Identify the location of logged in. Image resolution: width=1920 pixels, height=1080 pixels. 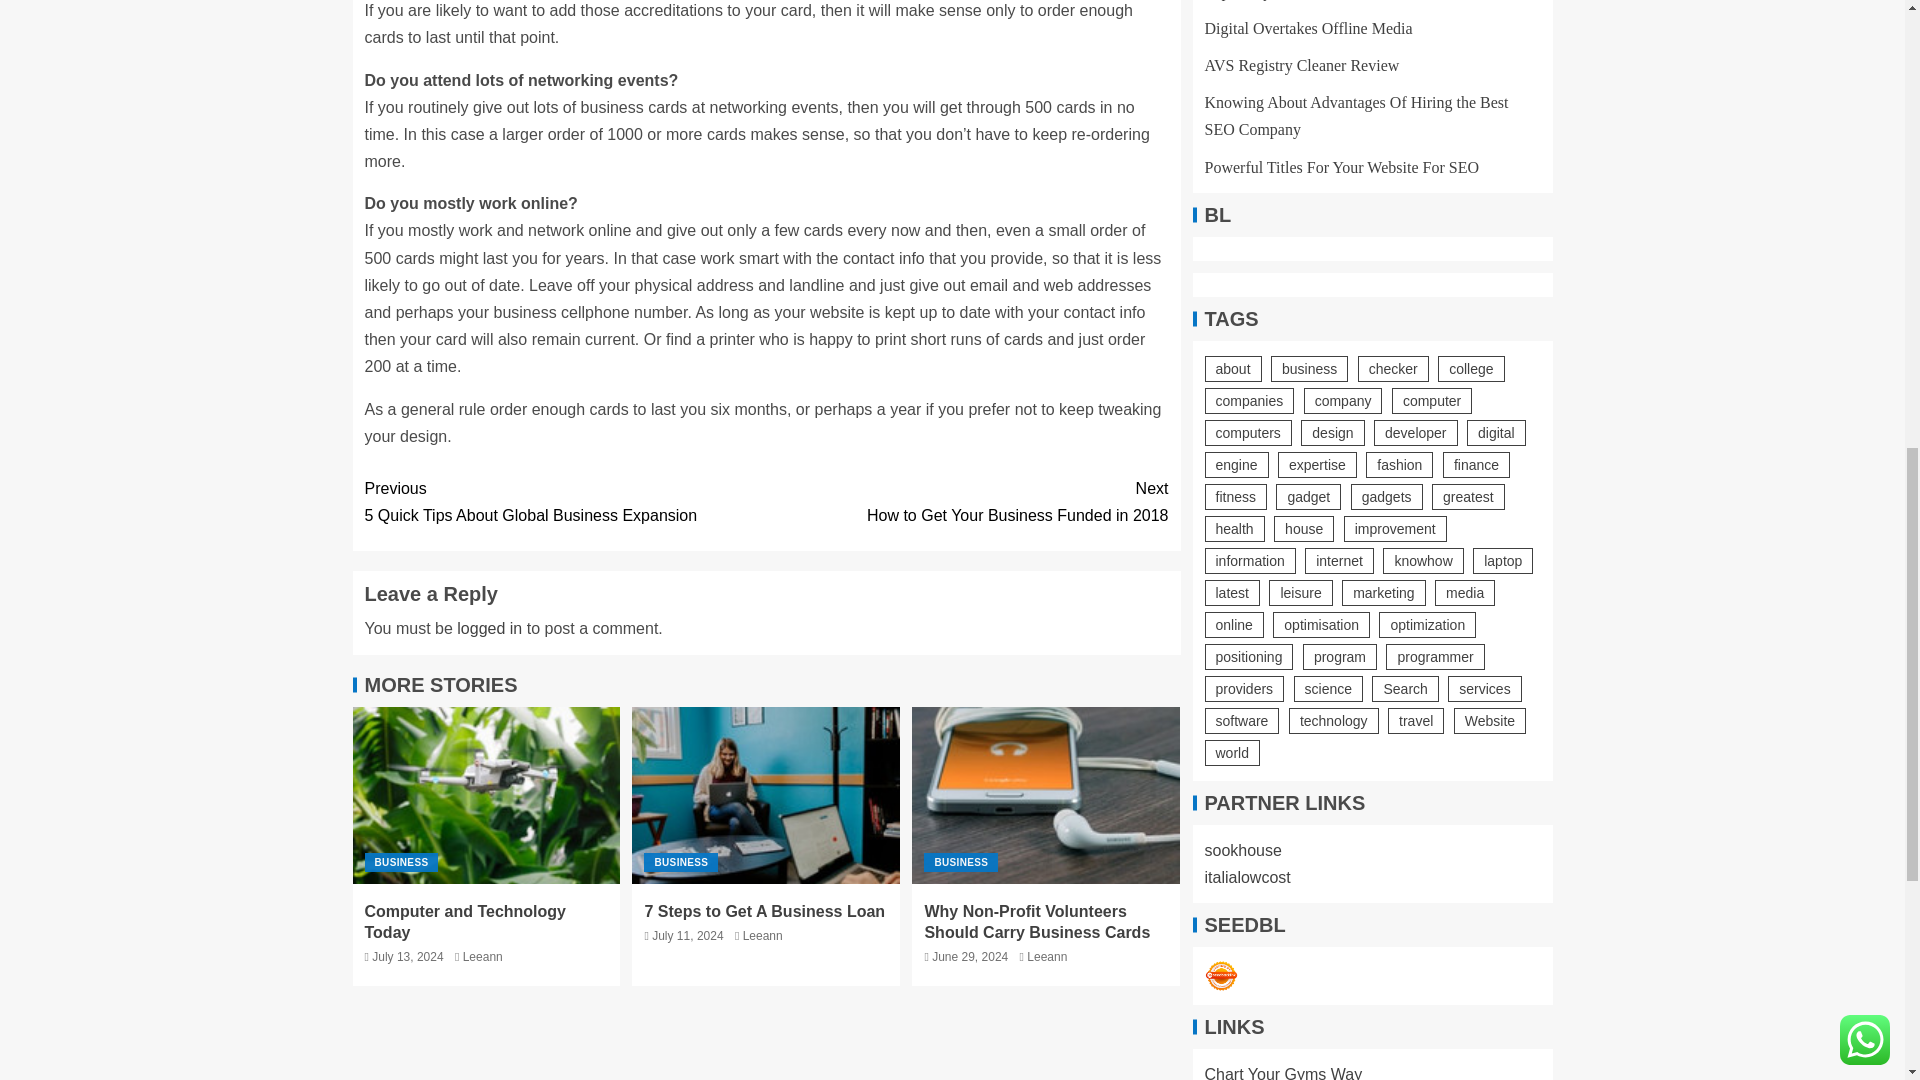
(489, 628).